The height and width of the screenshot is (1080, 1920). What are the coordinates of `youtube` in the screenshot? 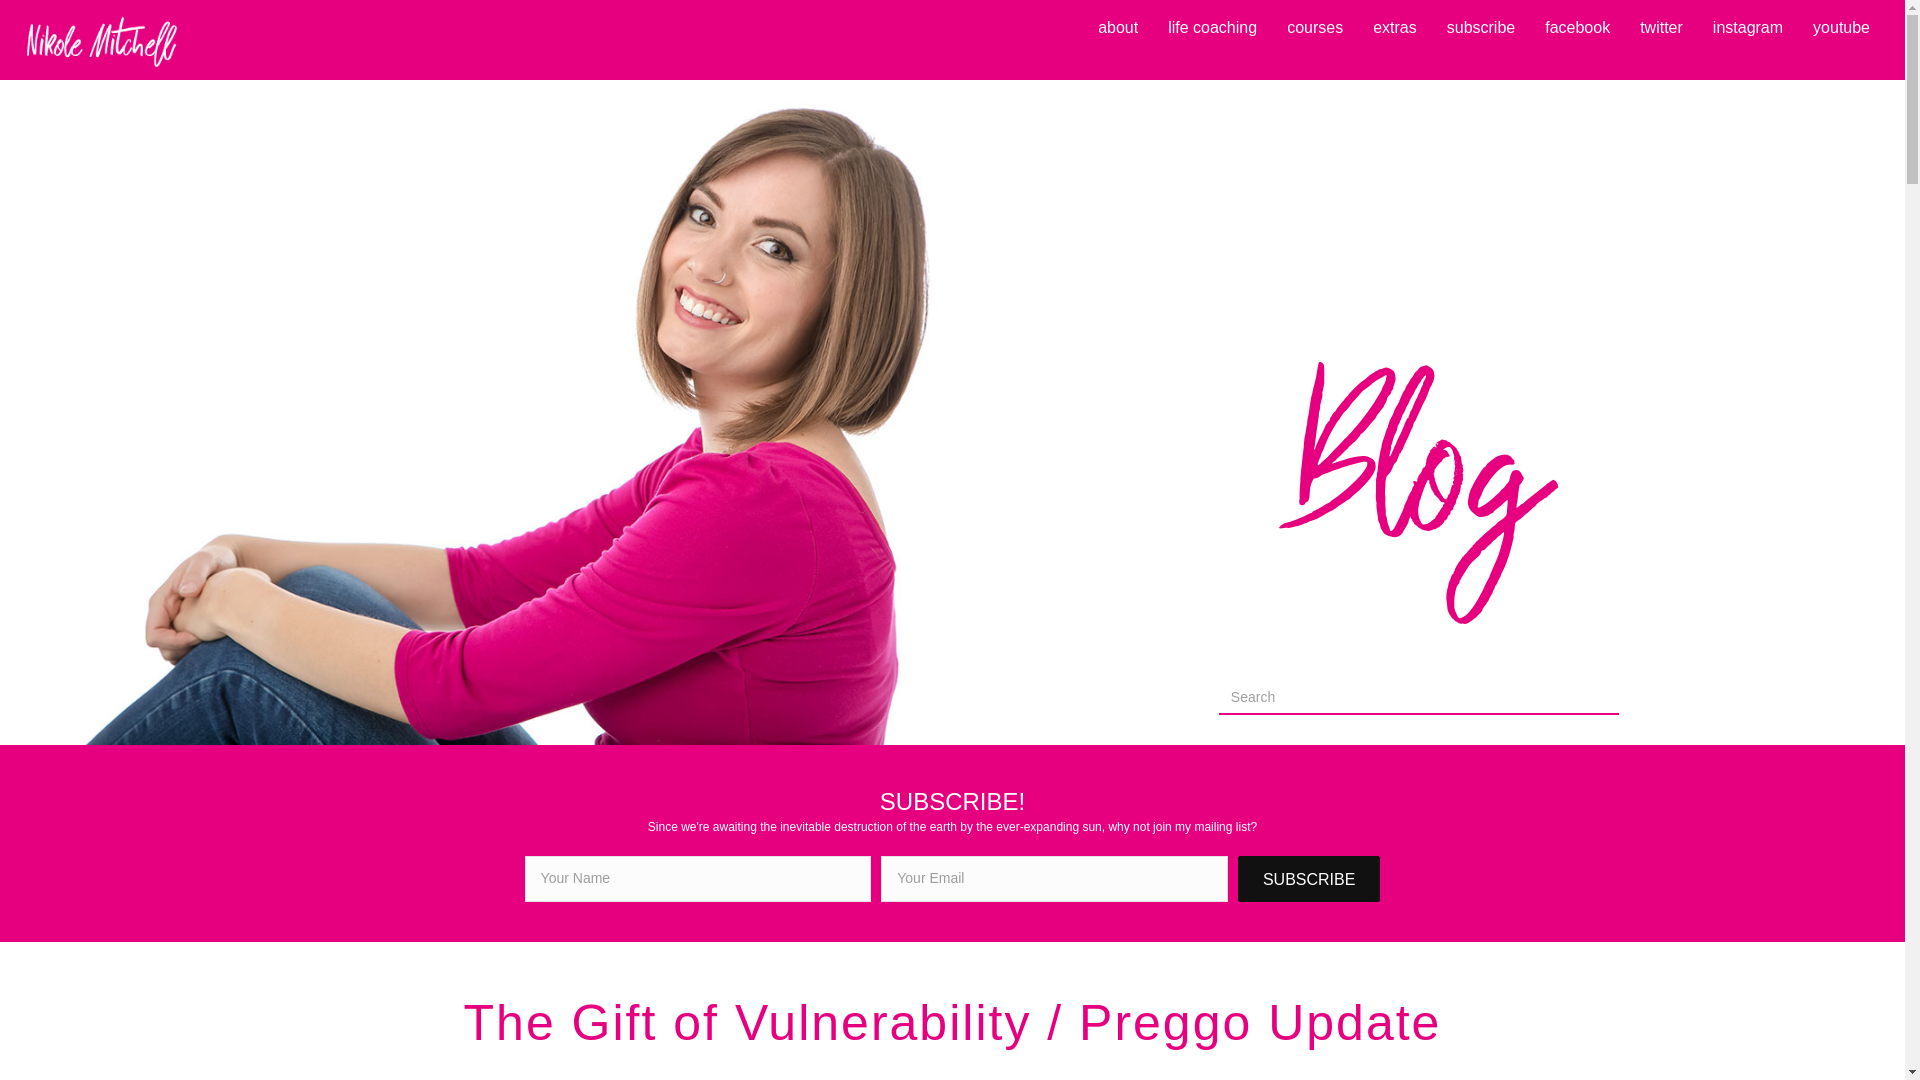 It's located at (1840, 28).